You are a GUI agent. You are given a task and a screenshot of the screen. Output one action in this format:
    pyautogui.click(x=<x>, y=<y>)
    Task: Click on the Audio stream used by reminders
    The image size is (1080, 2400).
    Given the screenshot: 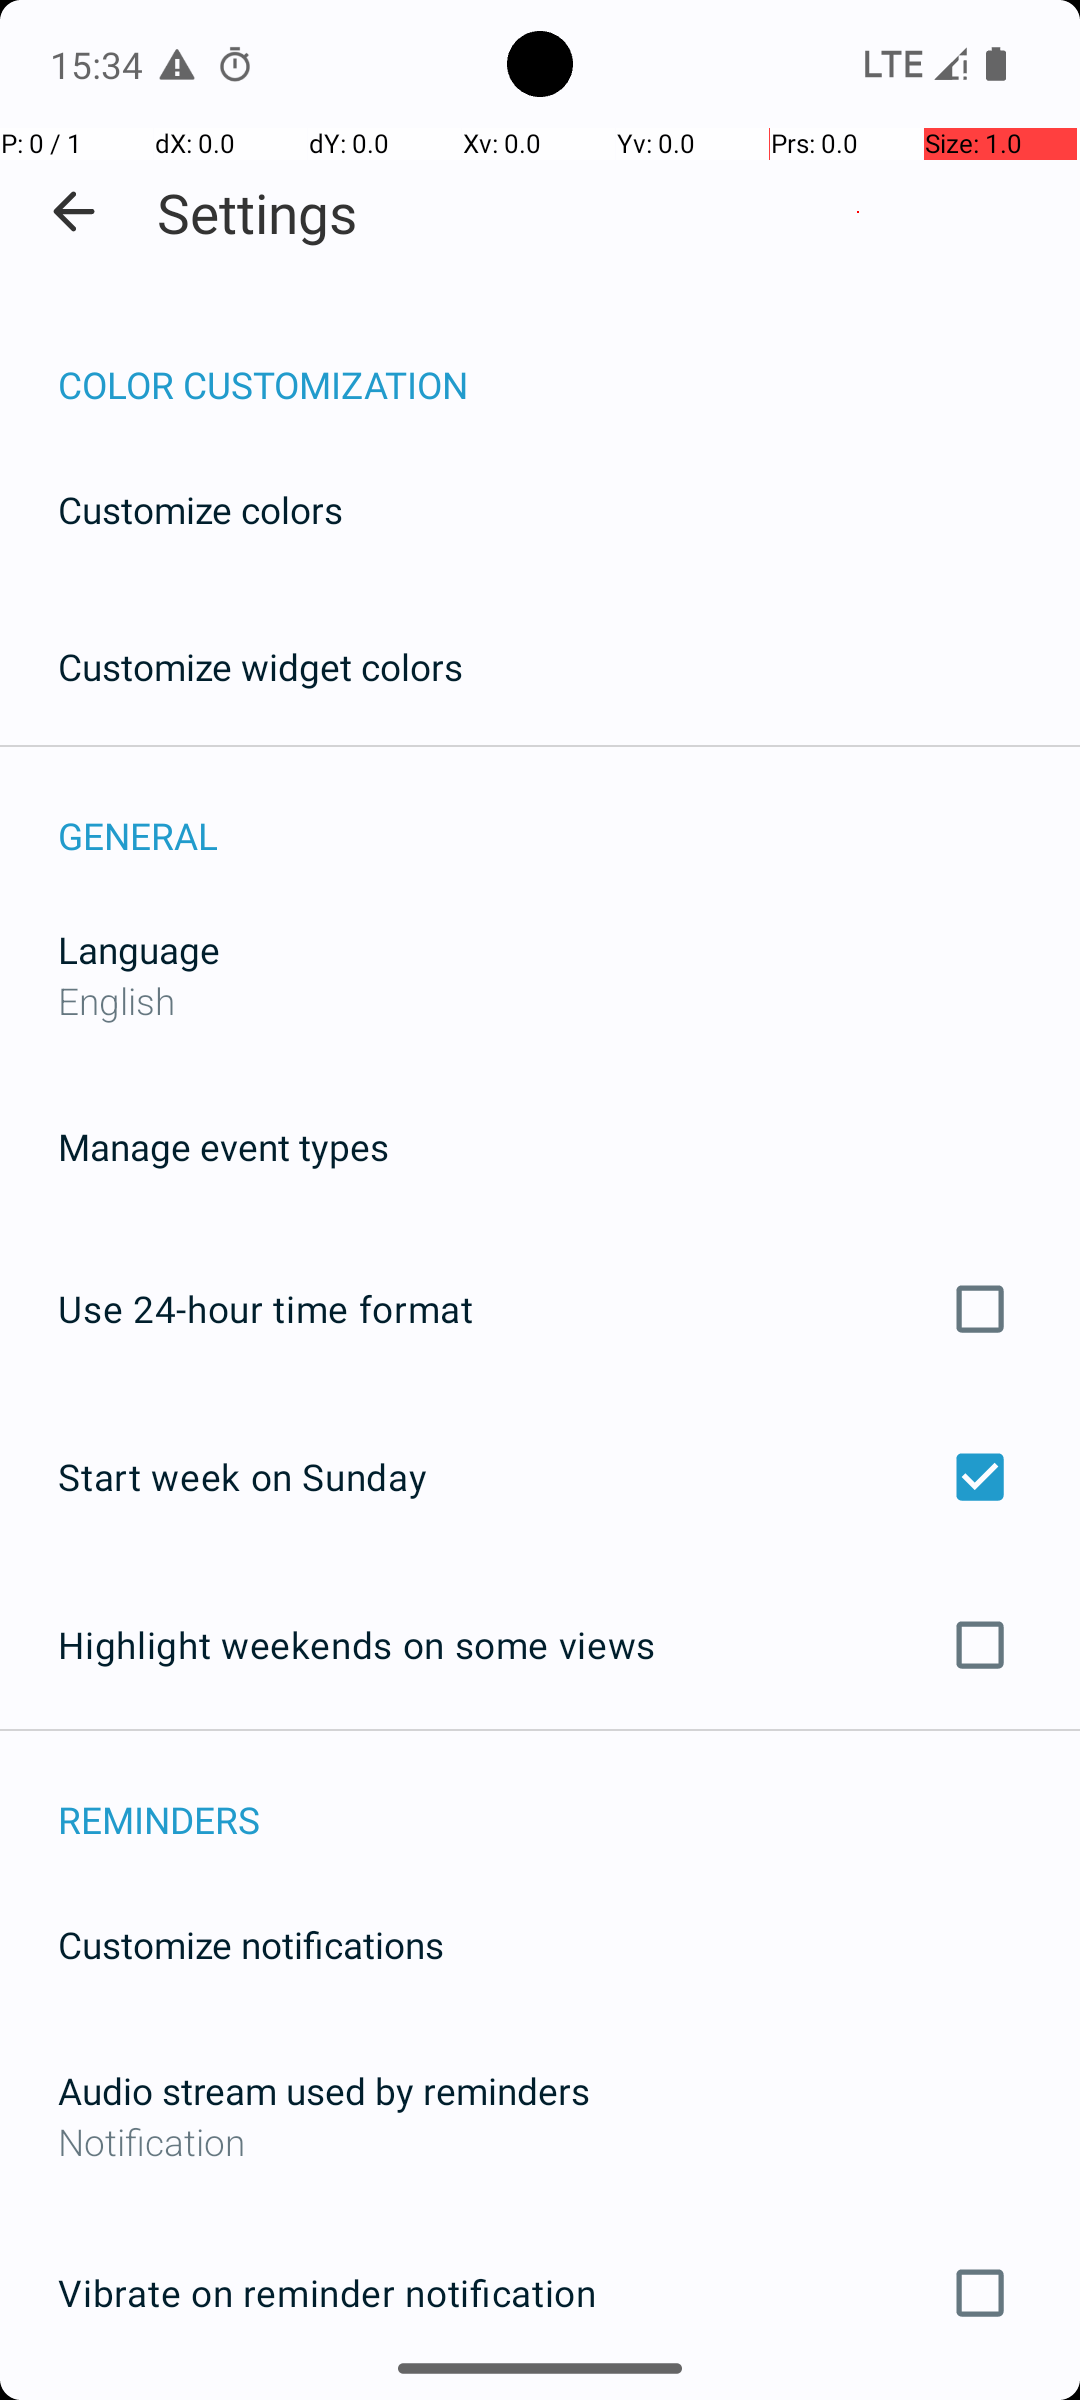 What is the action you would take?
    pyautogui.click(x=324, y=2090)
    